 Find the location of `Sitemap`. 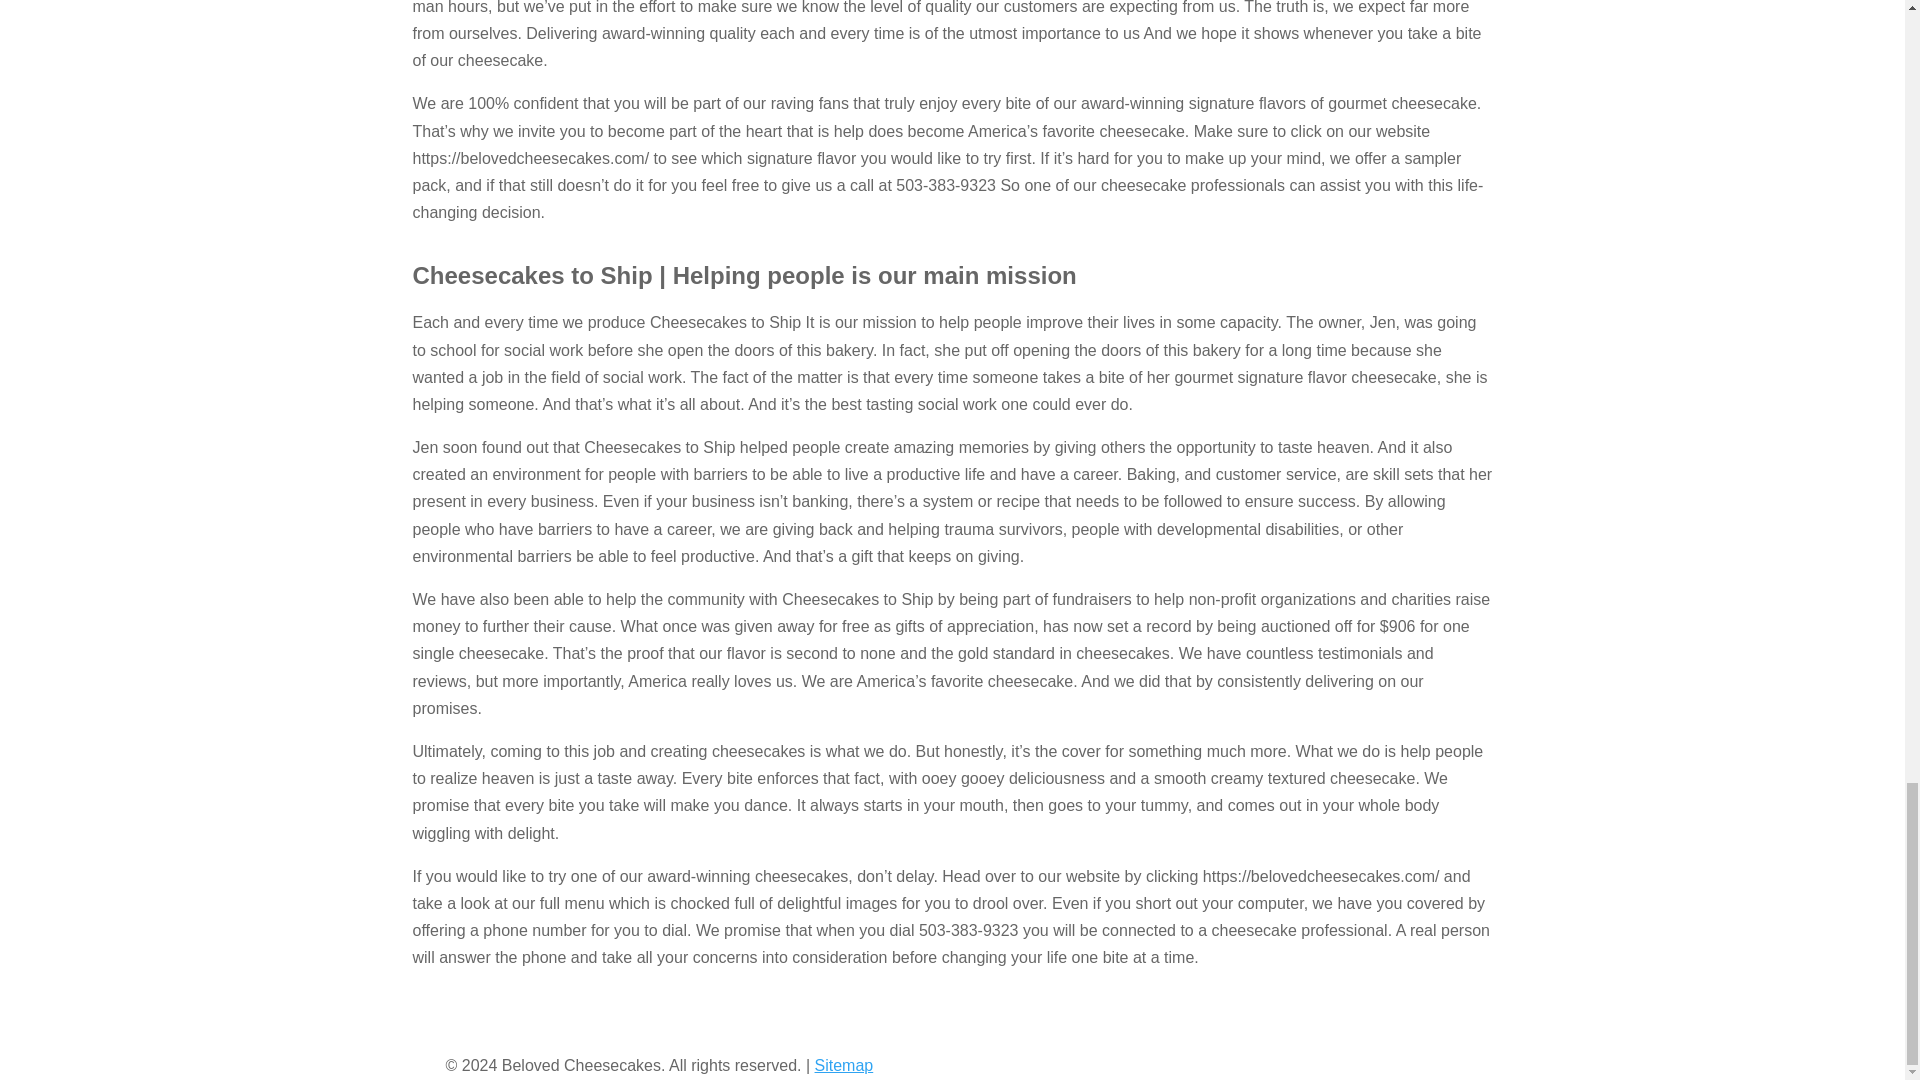

Sitemap is located at coordinates (844, 1065).